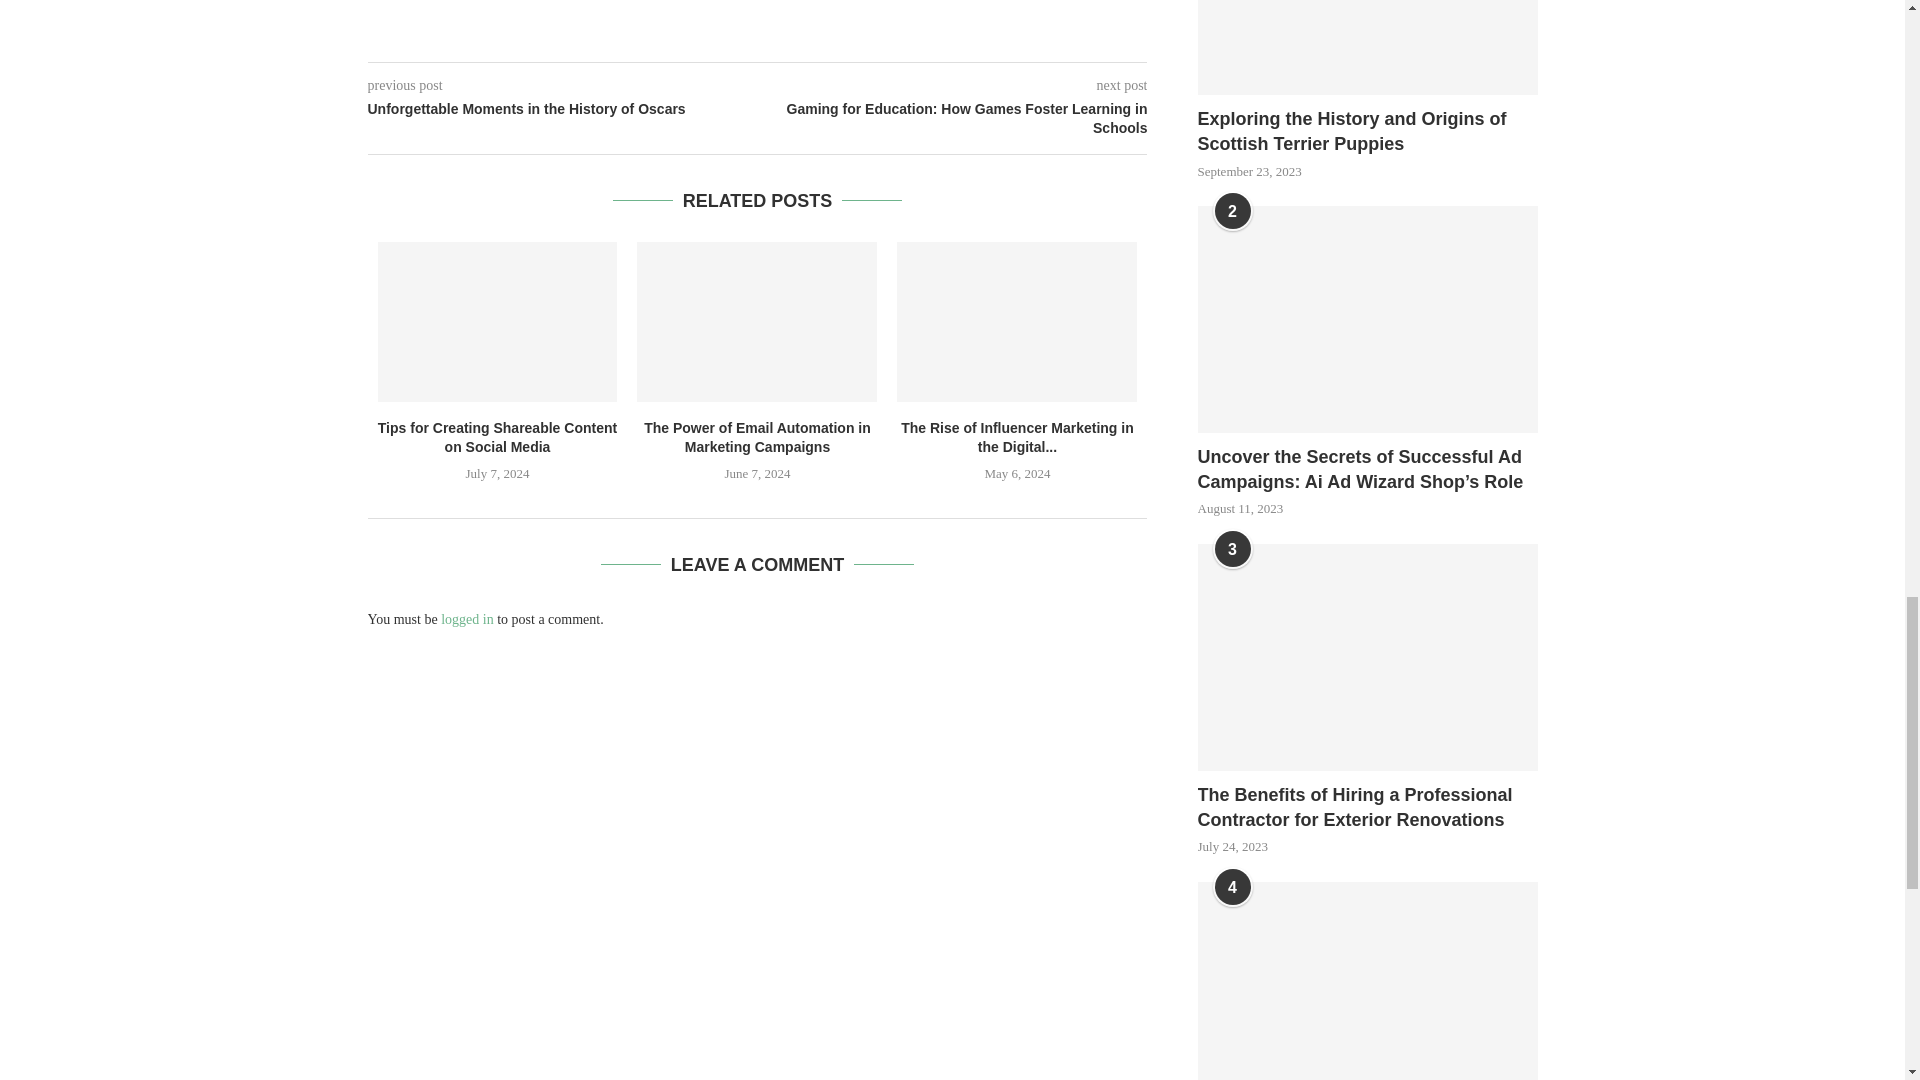 The width and height of the screenshot is (1920, 1080). Describe the element at coordinates (498, 321) in the screenshot. I see `Tips for Creating Shareable Content on Social Media` at that location.